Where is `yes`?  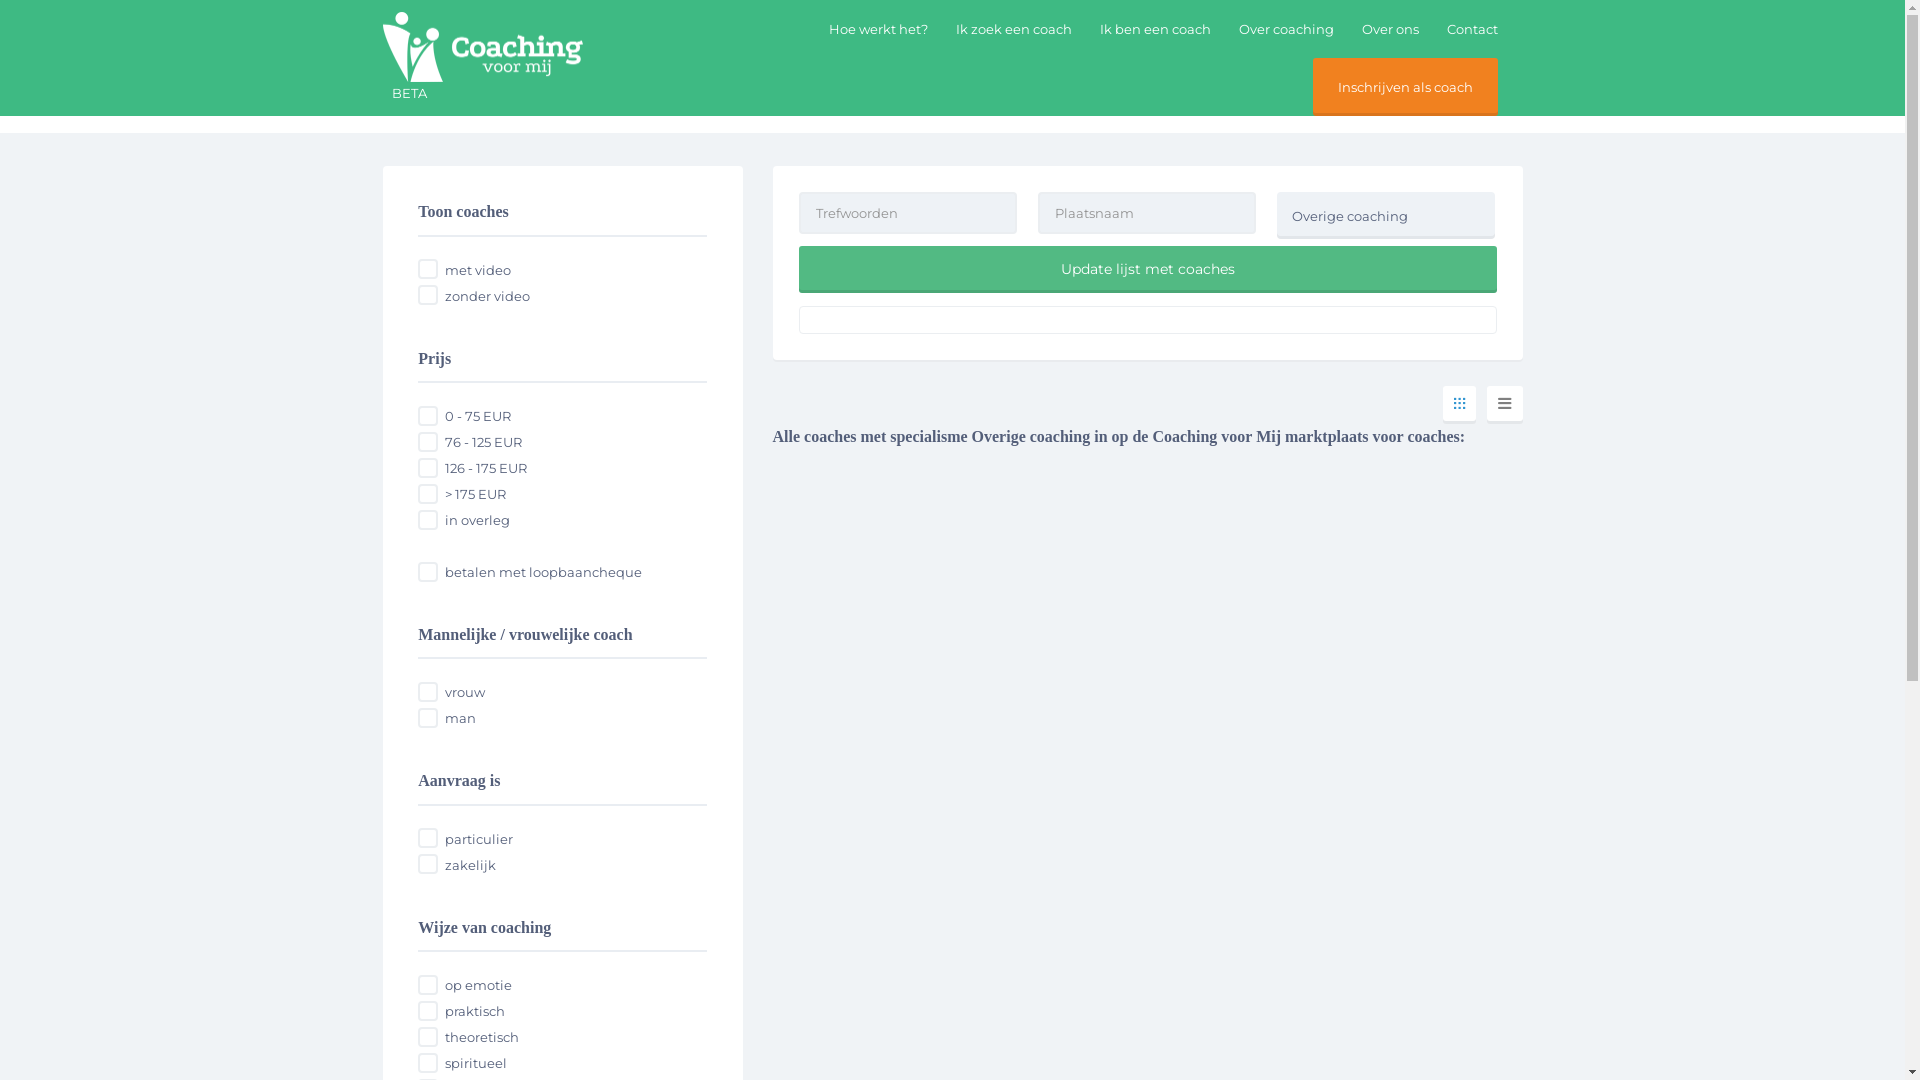
yes is located at coordinates (428, 269).